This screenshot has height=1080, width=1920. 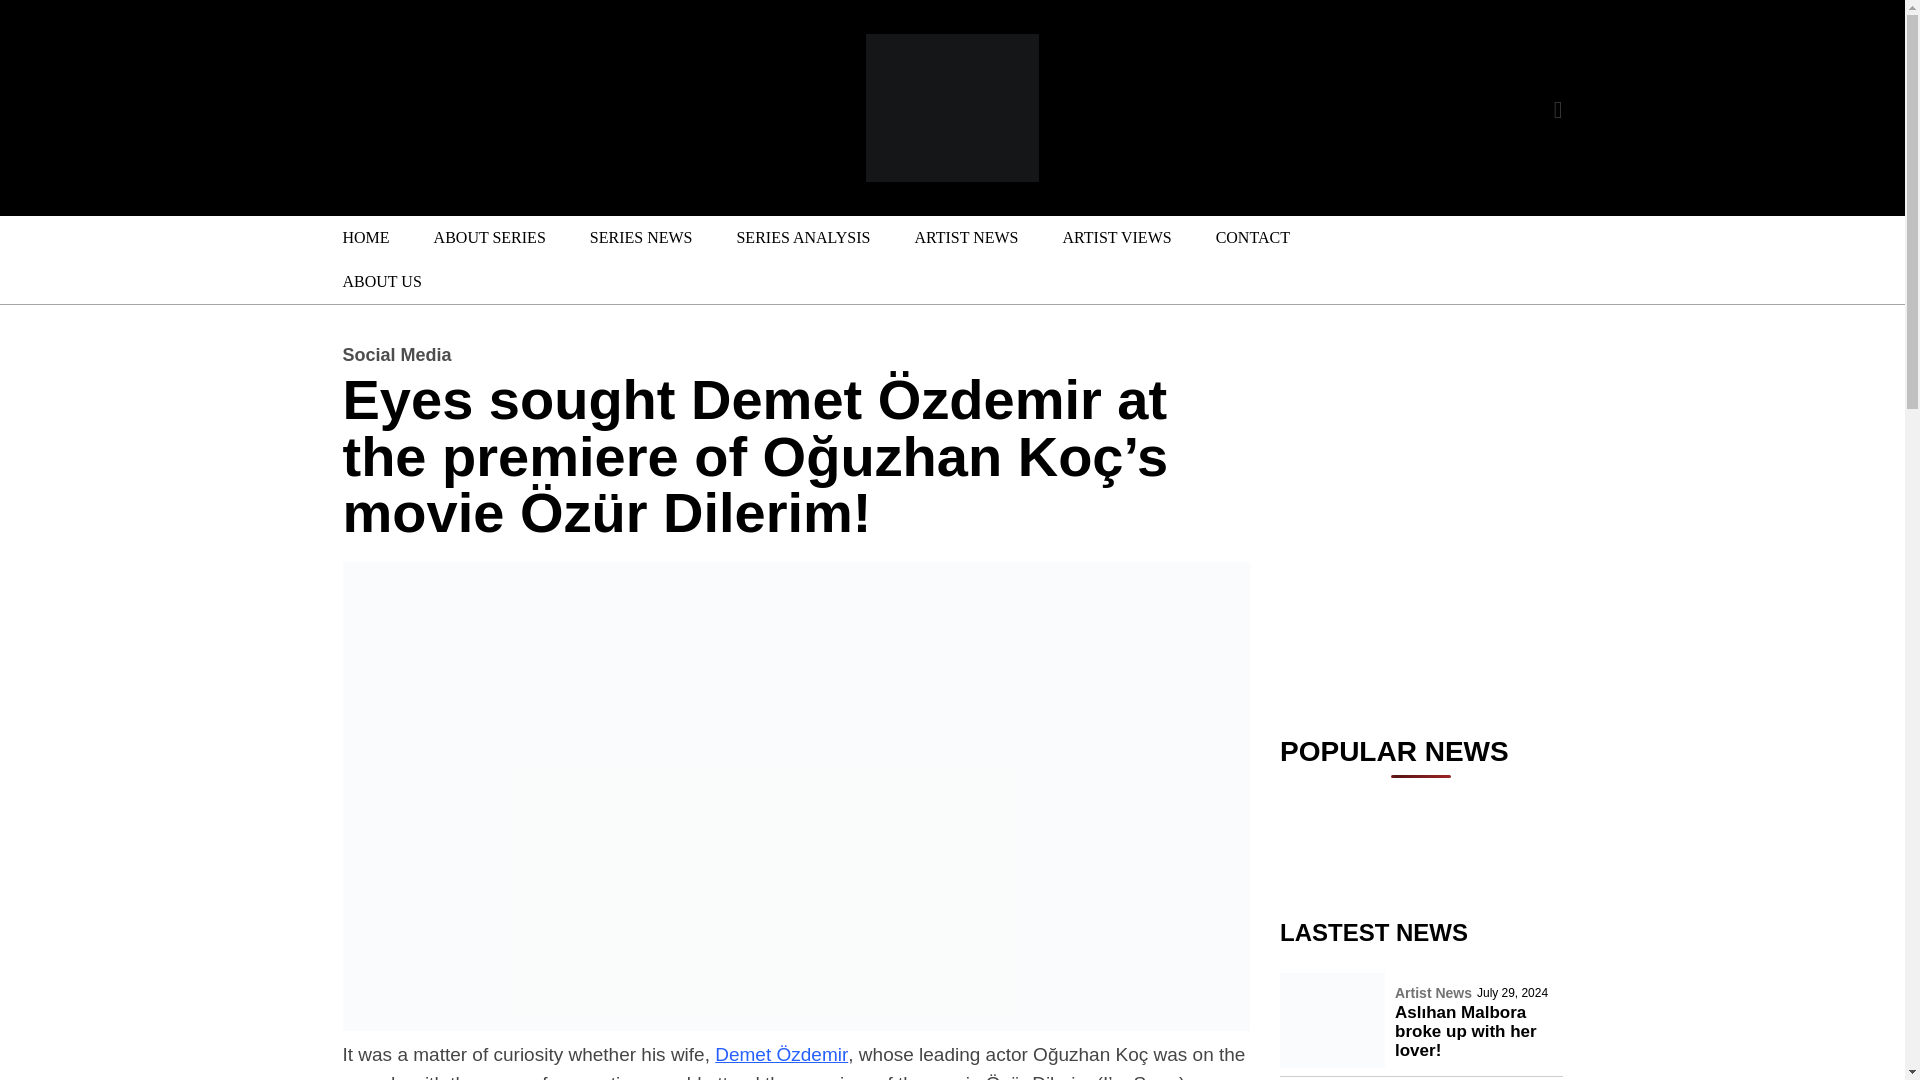 I want to click on Social Media, so click(x=396, y=354).